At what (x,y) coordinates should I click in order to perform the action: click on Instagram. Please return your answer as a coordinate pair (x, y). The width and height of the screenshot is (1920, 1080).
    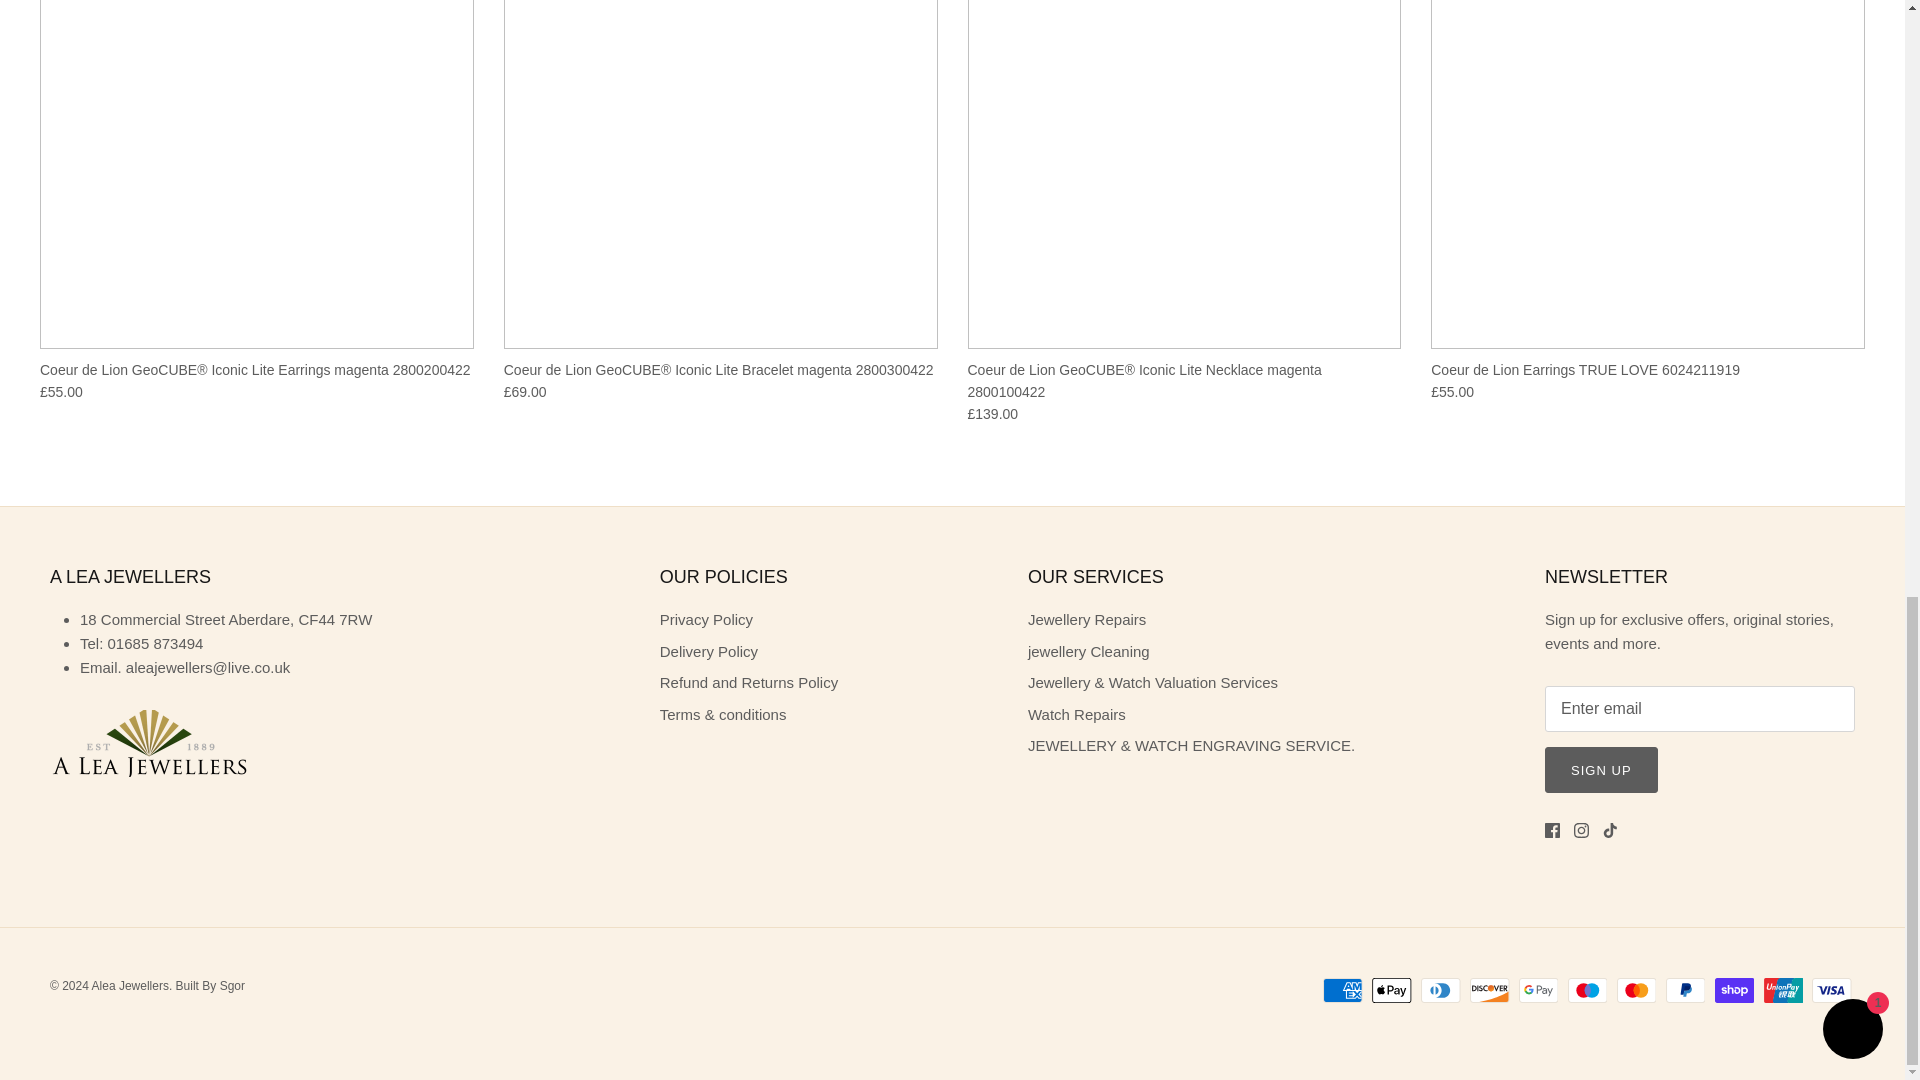
    Looking at the image, I should click on (1582, 830).